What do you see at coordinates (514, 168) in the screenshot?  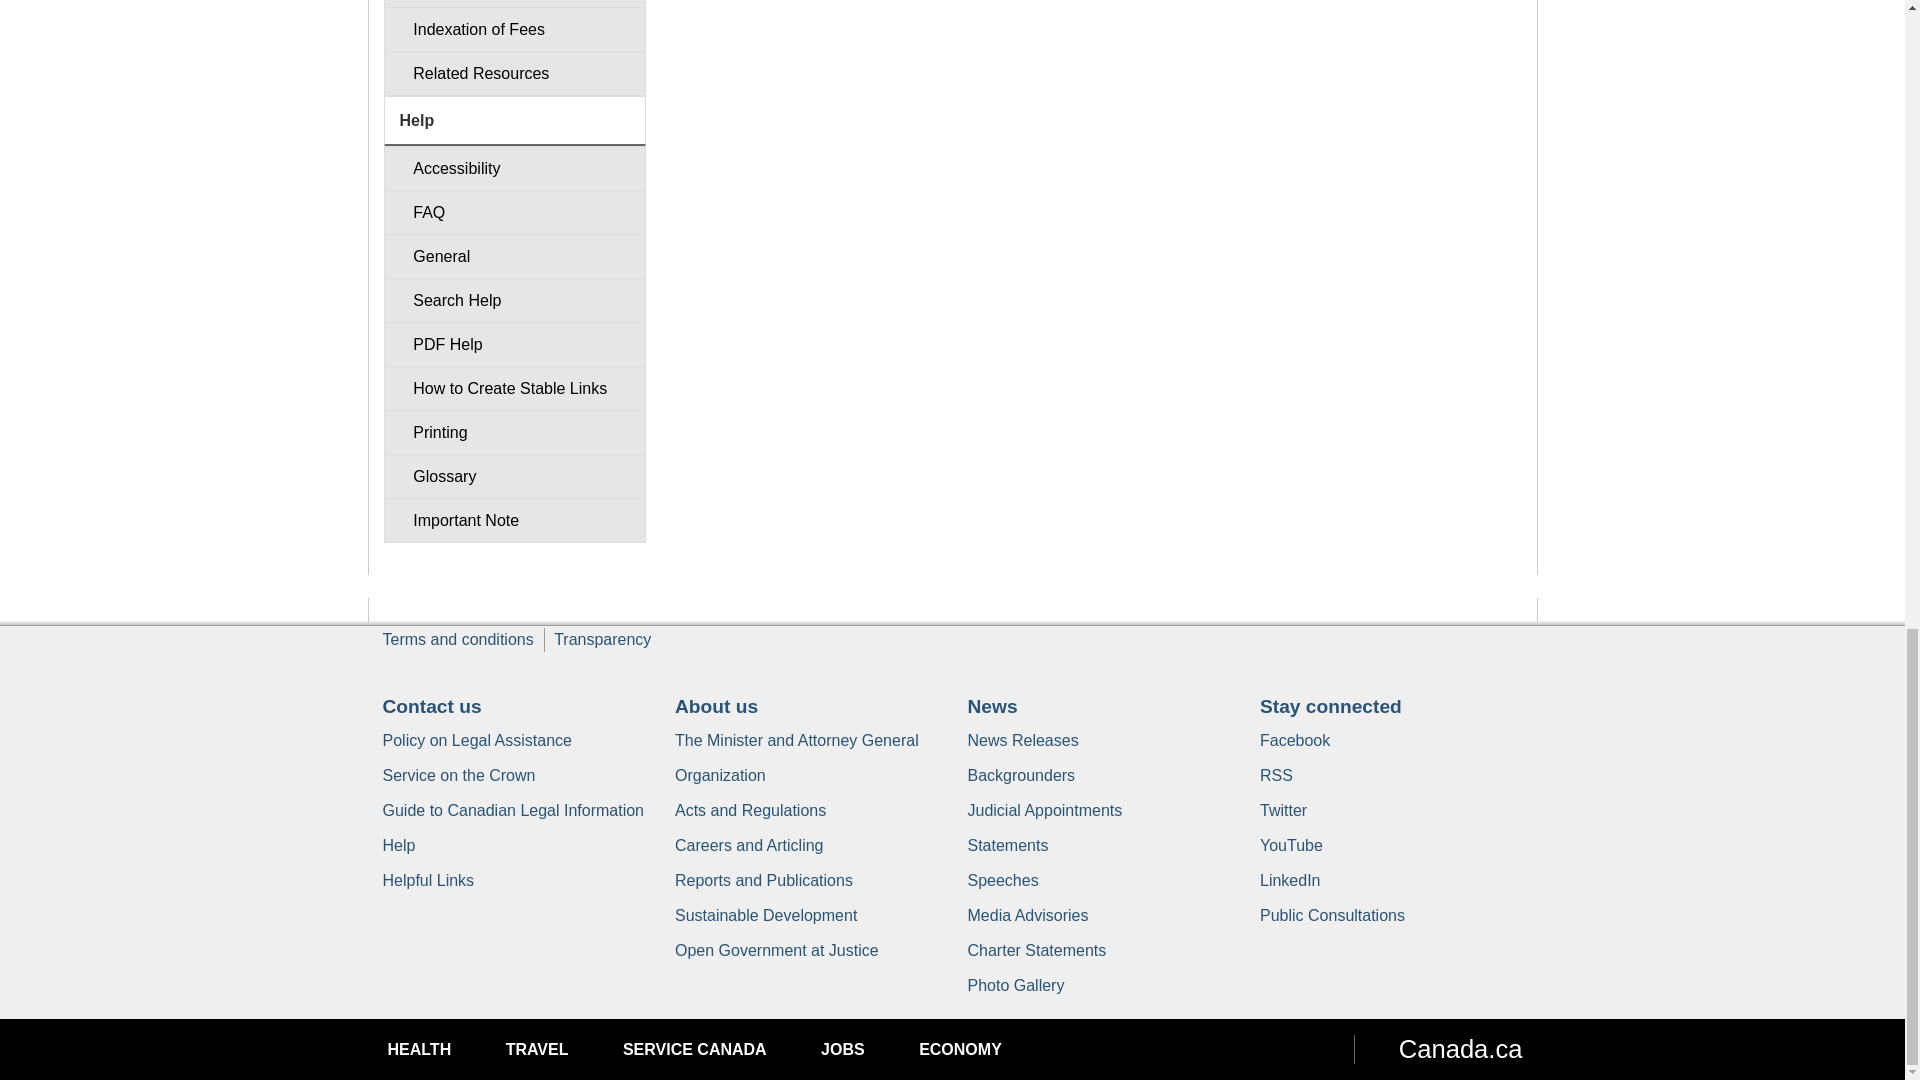 I see `Accessibility Help` at bounding box center [514, 168].